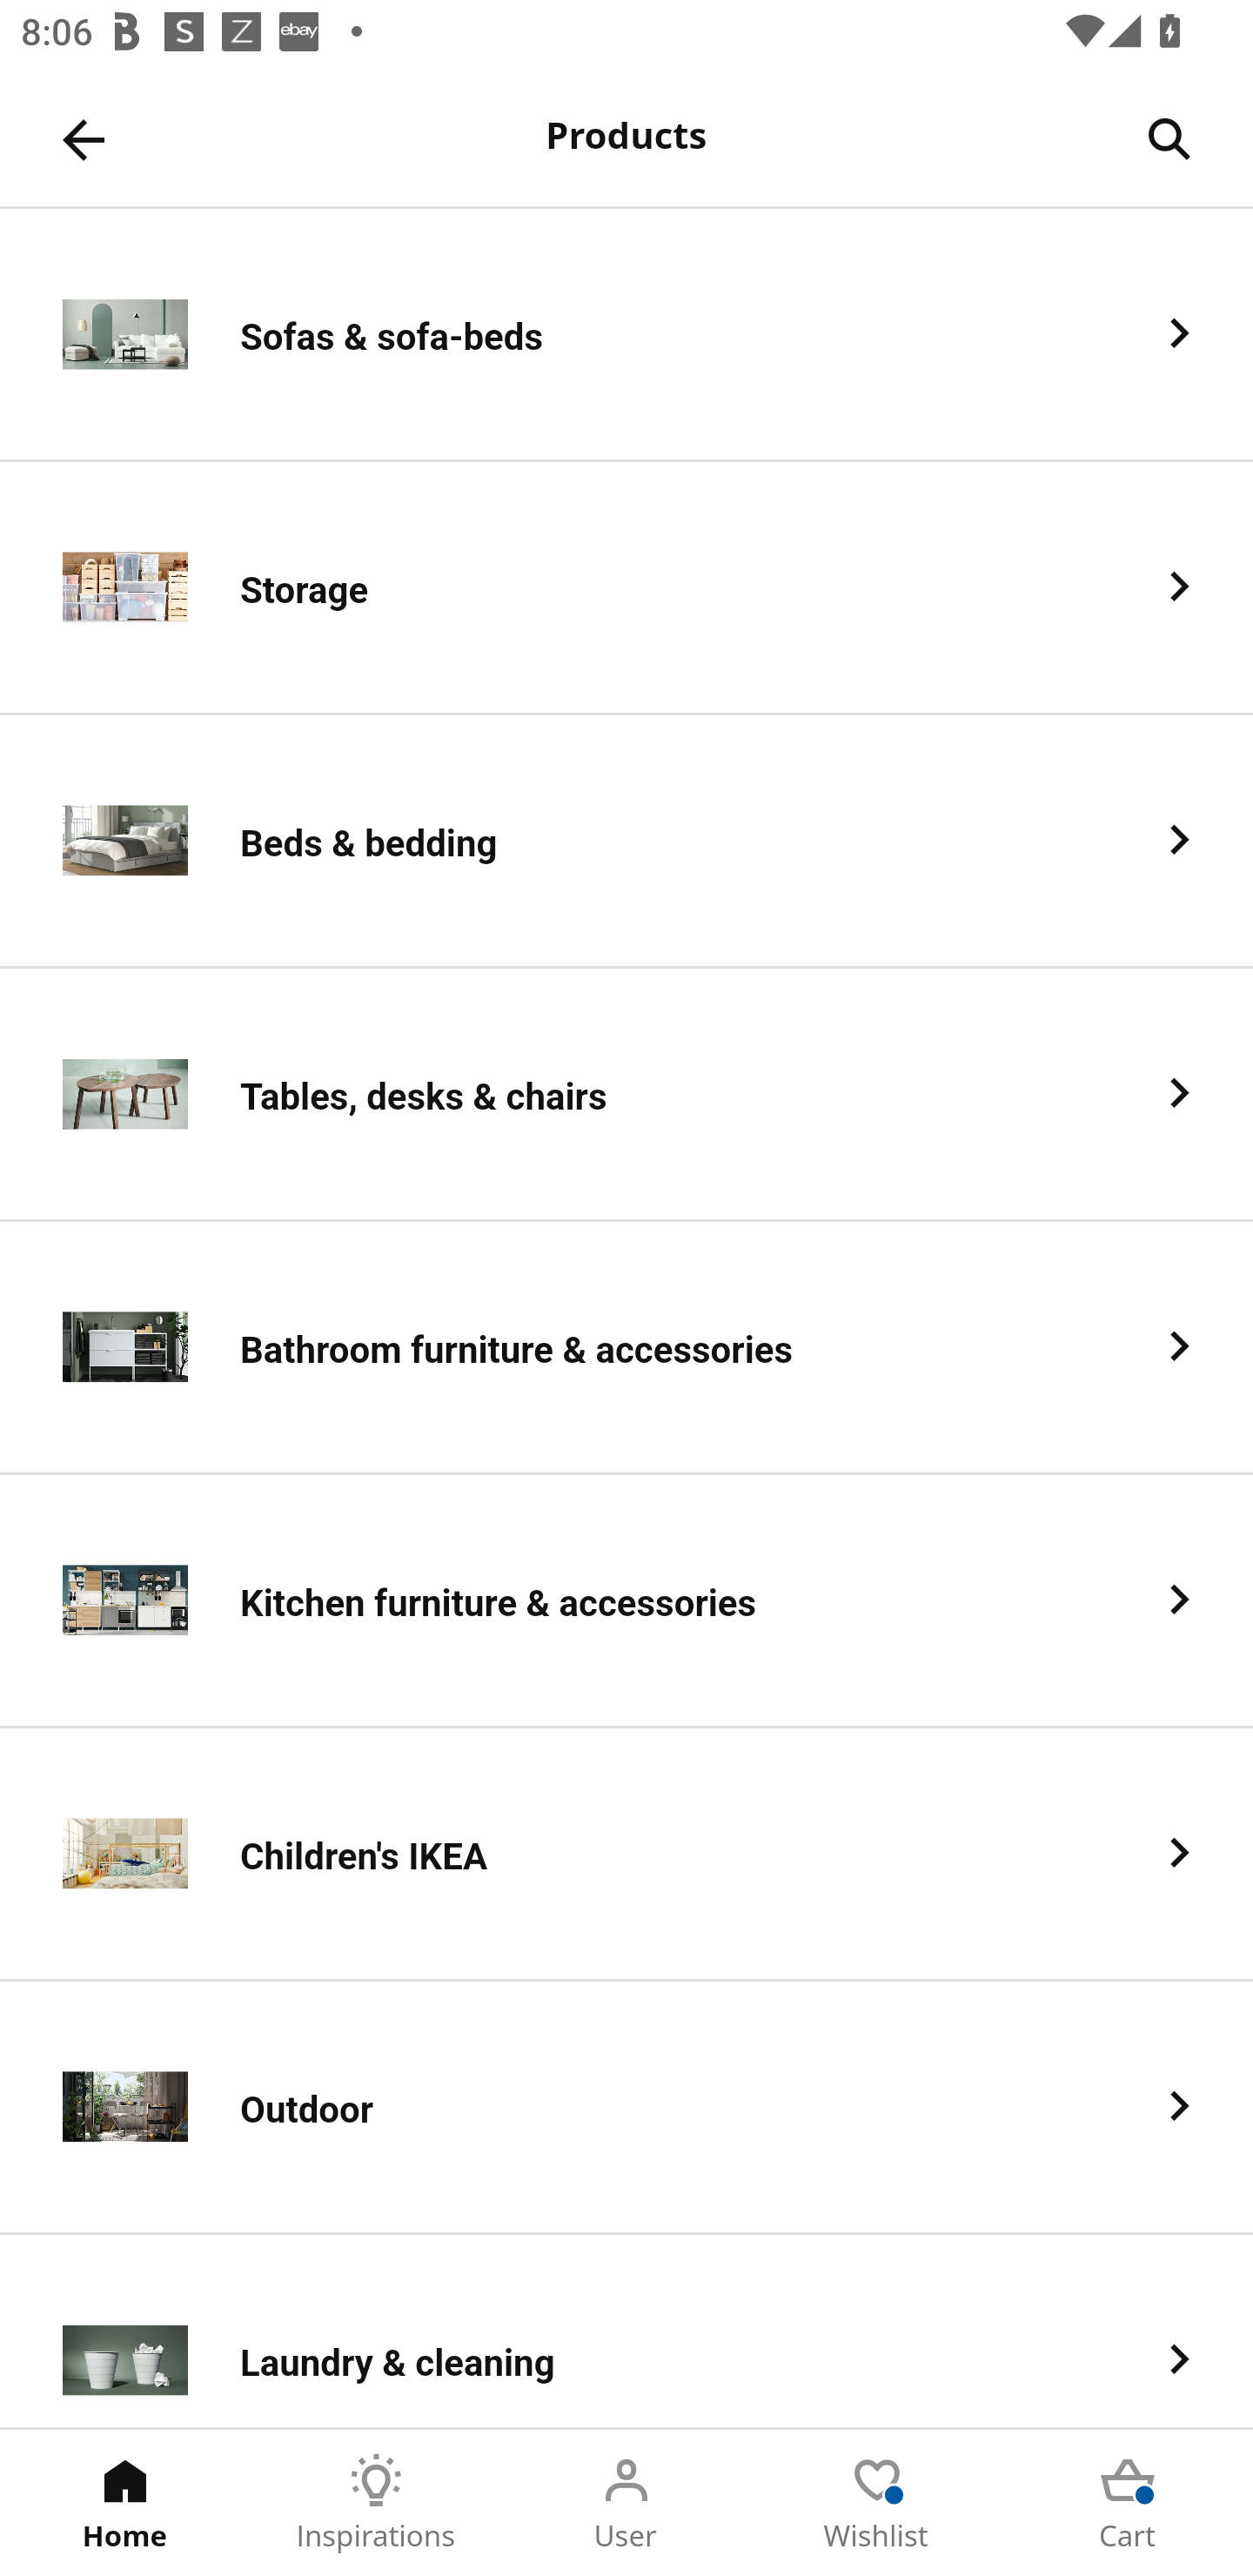  I want to click on Children's IKEA, so click(626, 1855).